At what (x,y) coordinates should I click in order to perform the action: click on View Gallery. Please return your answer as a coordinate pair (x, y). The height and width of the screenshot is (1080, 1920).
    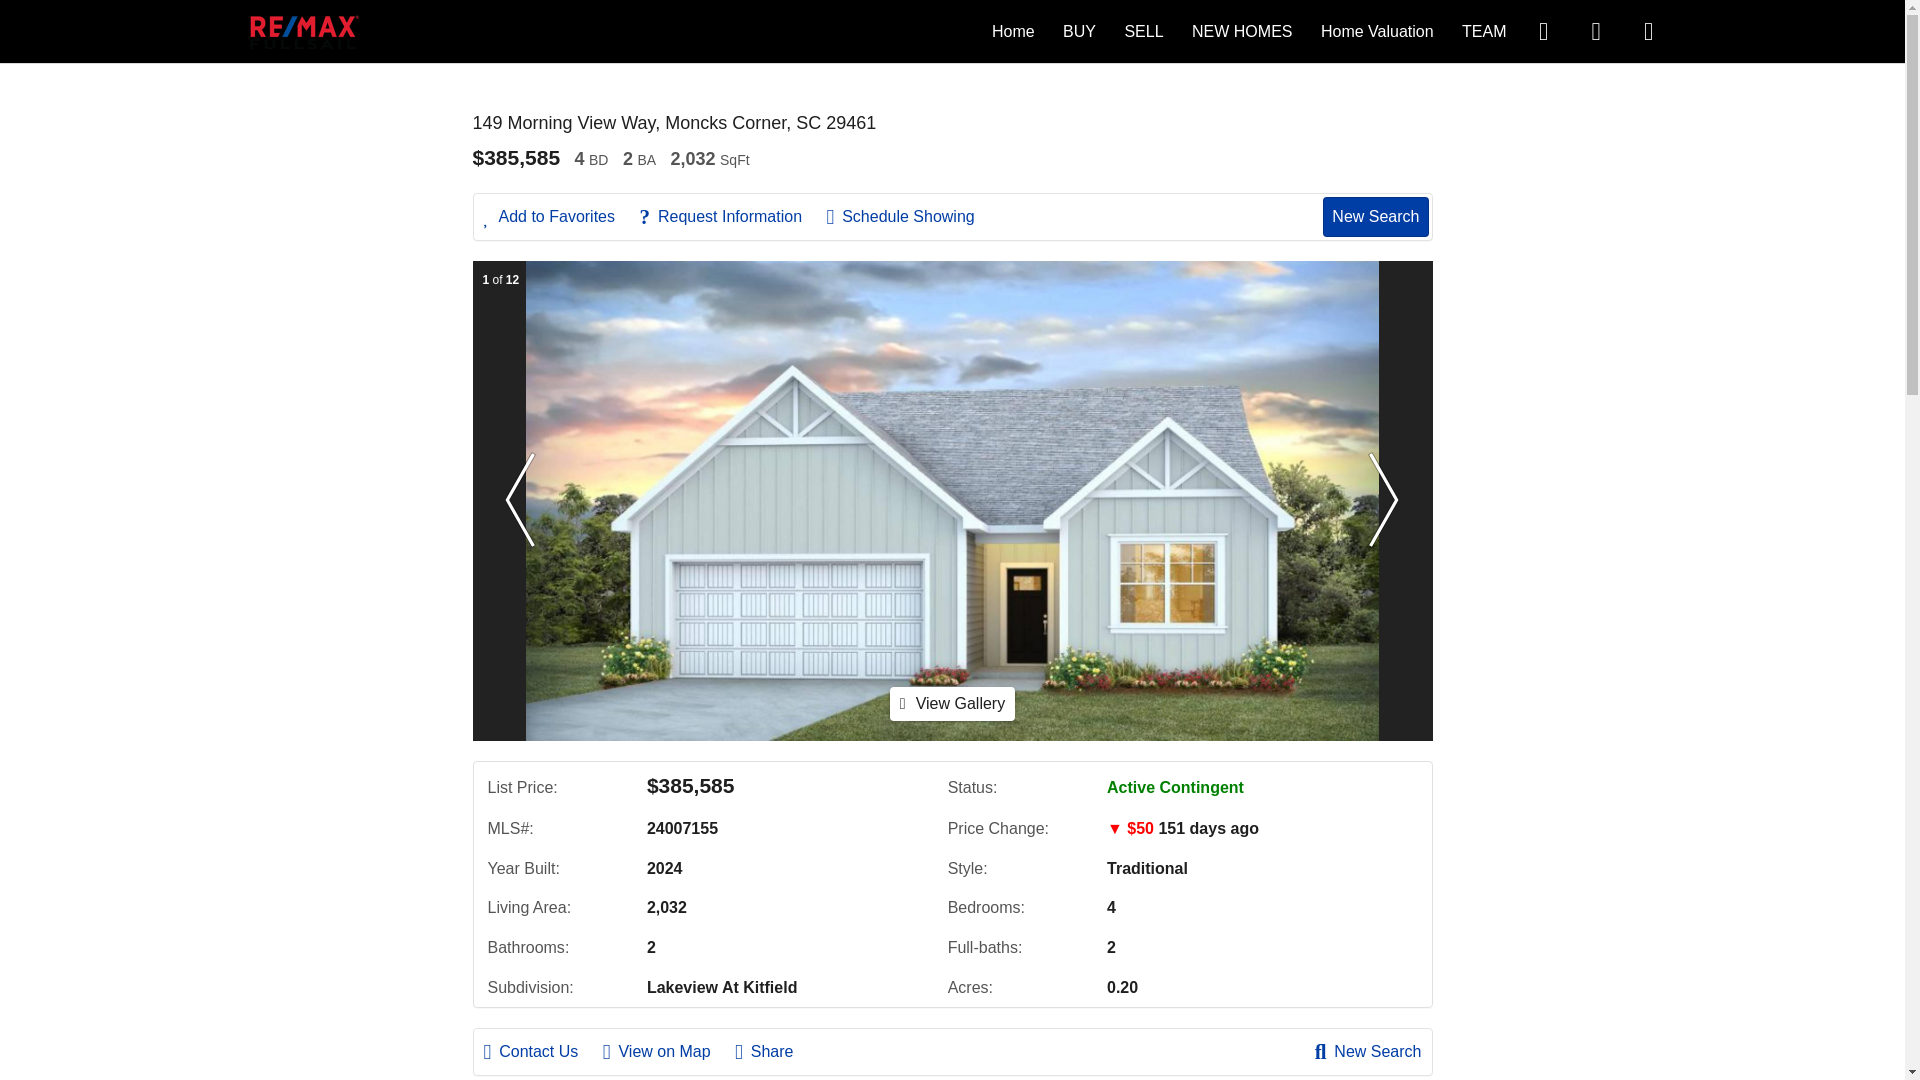
    Looking at the image, I should click on (952, 704).